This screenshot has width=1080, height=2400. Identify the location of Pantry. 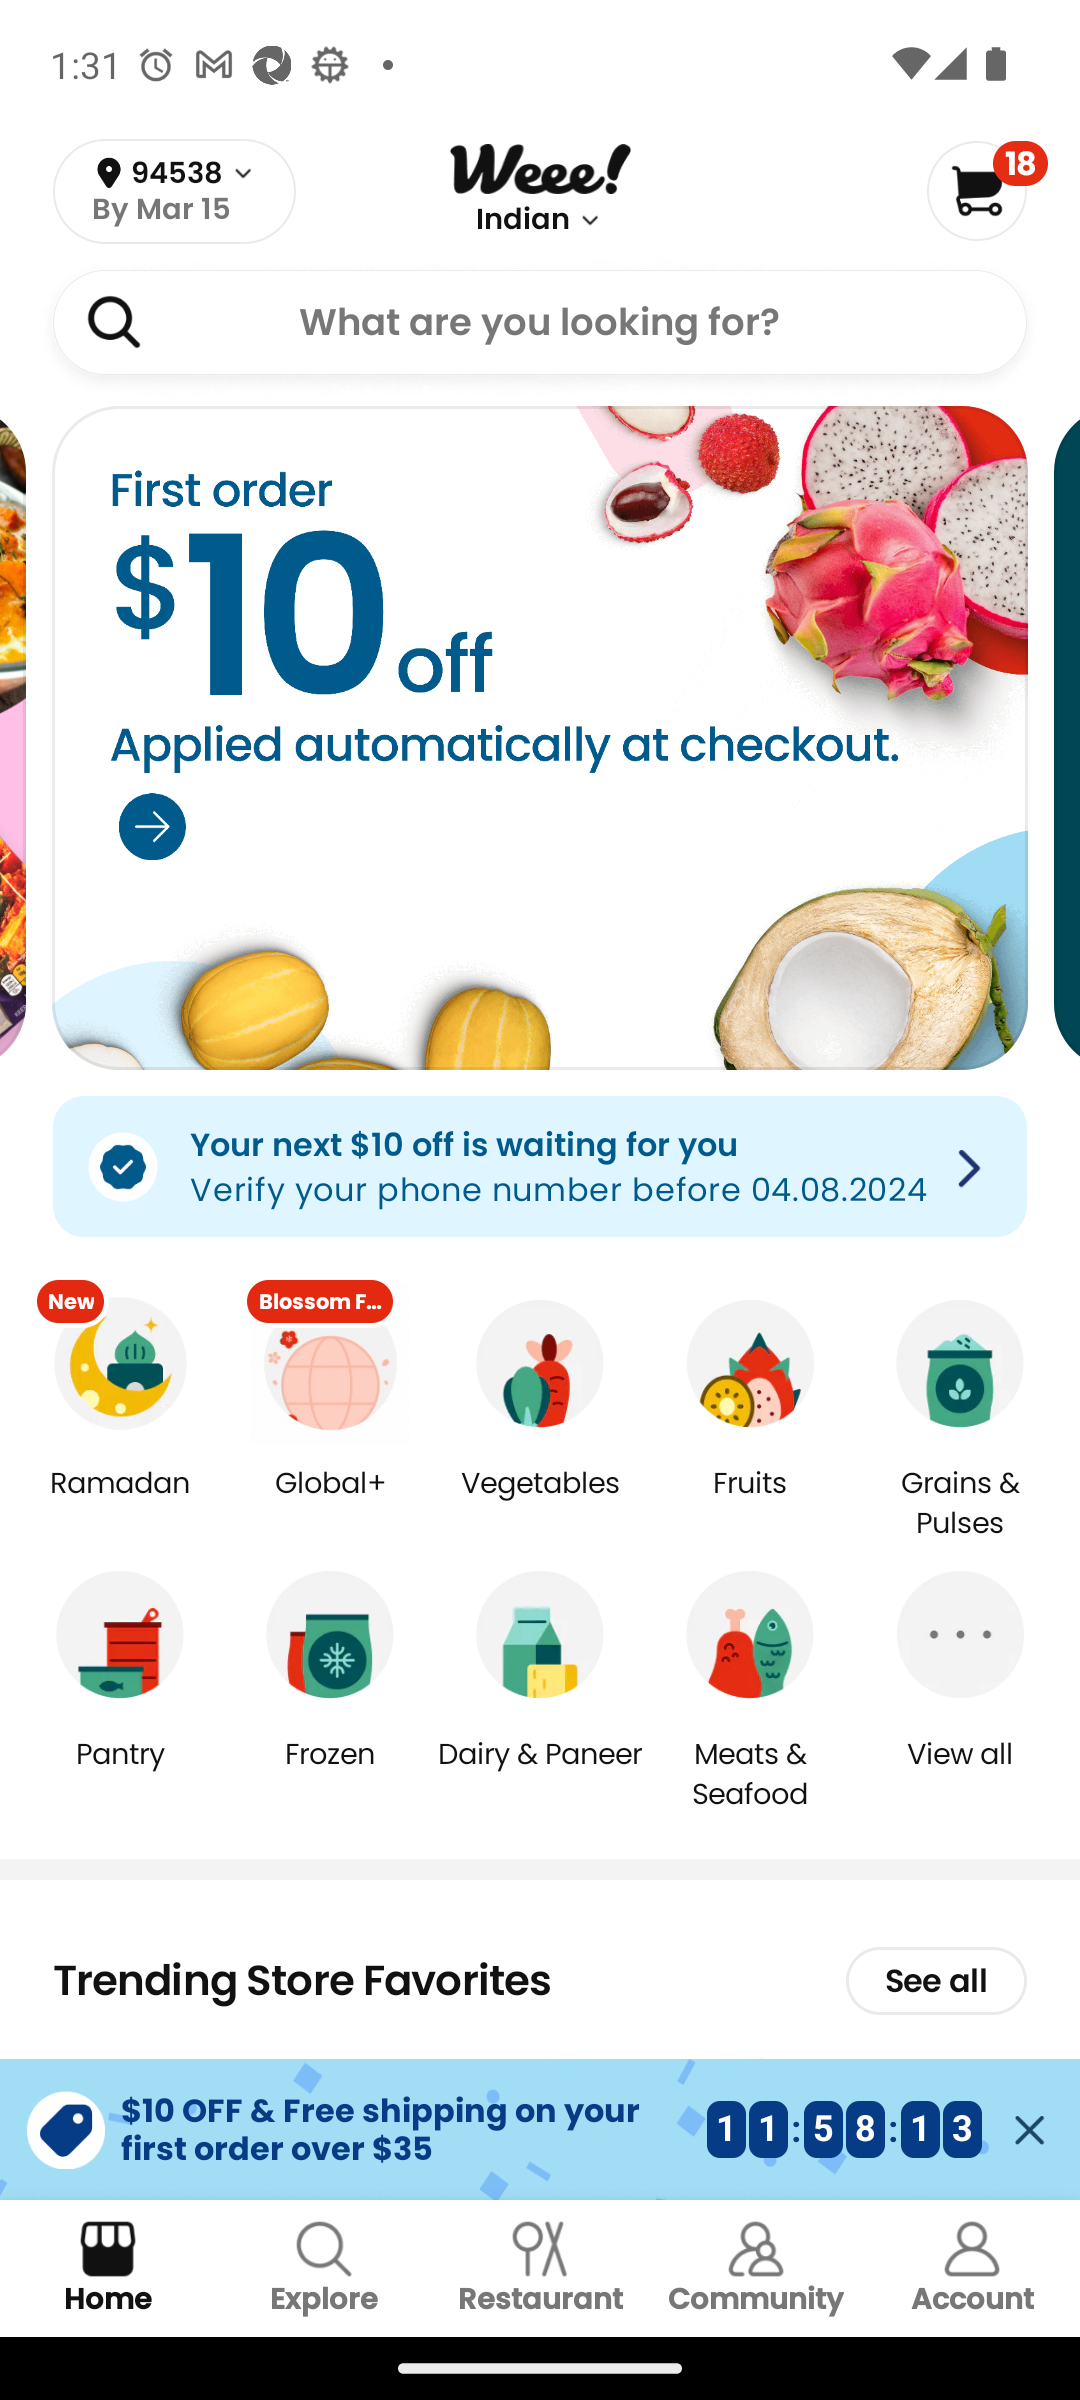
(120, 1774).